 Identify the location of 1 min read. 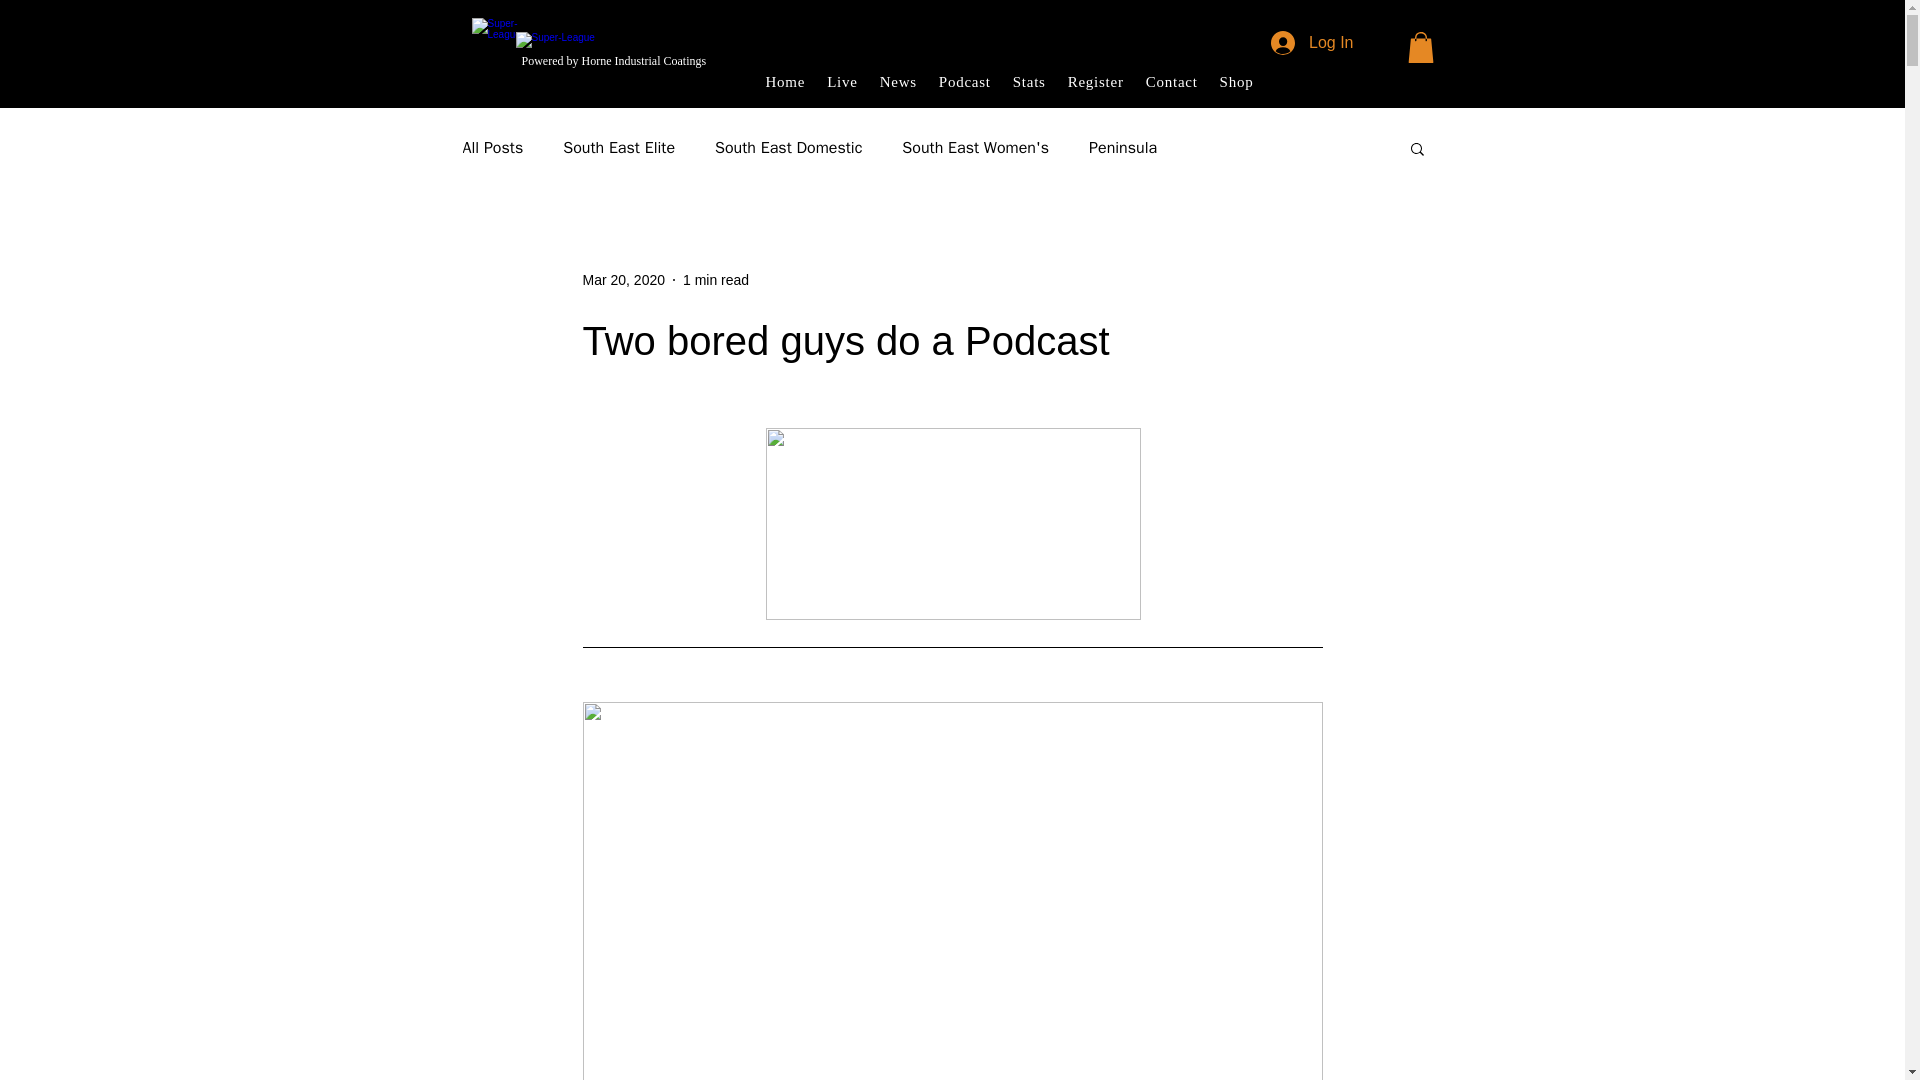
(716, 280).